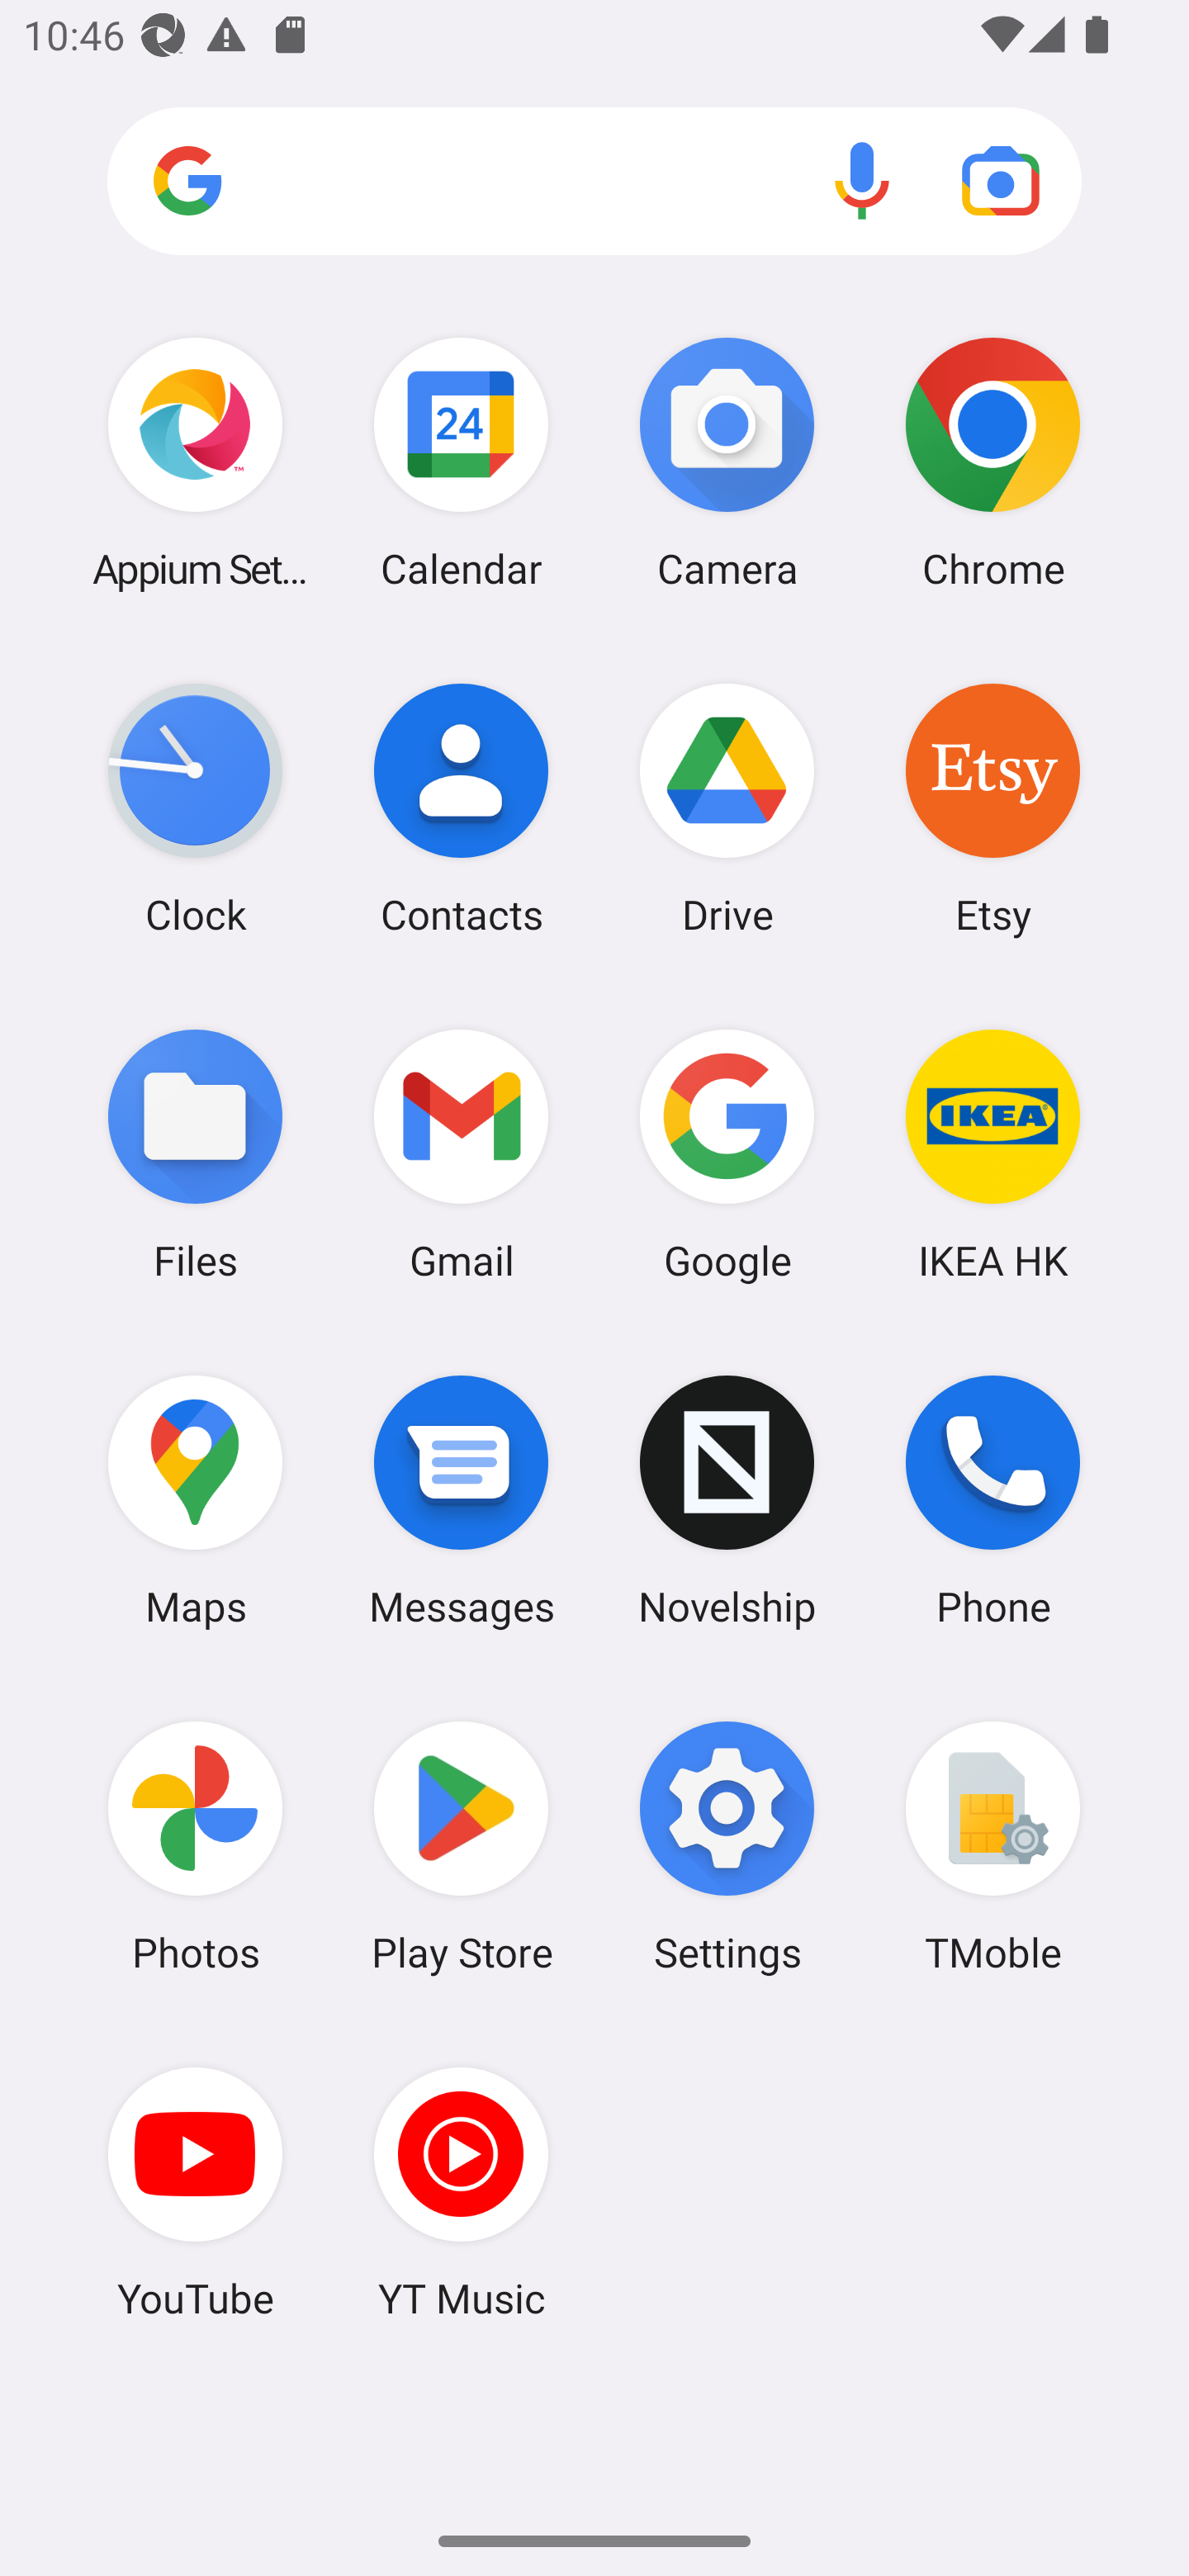  I want to click on Calendar, so click(461, 462).